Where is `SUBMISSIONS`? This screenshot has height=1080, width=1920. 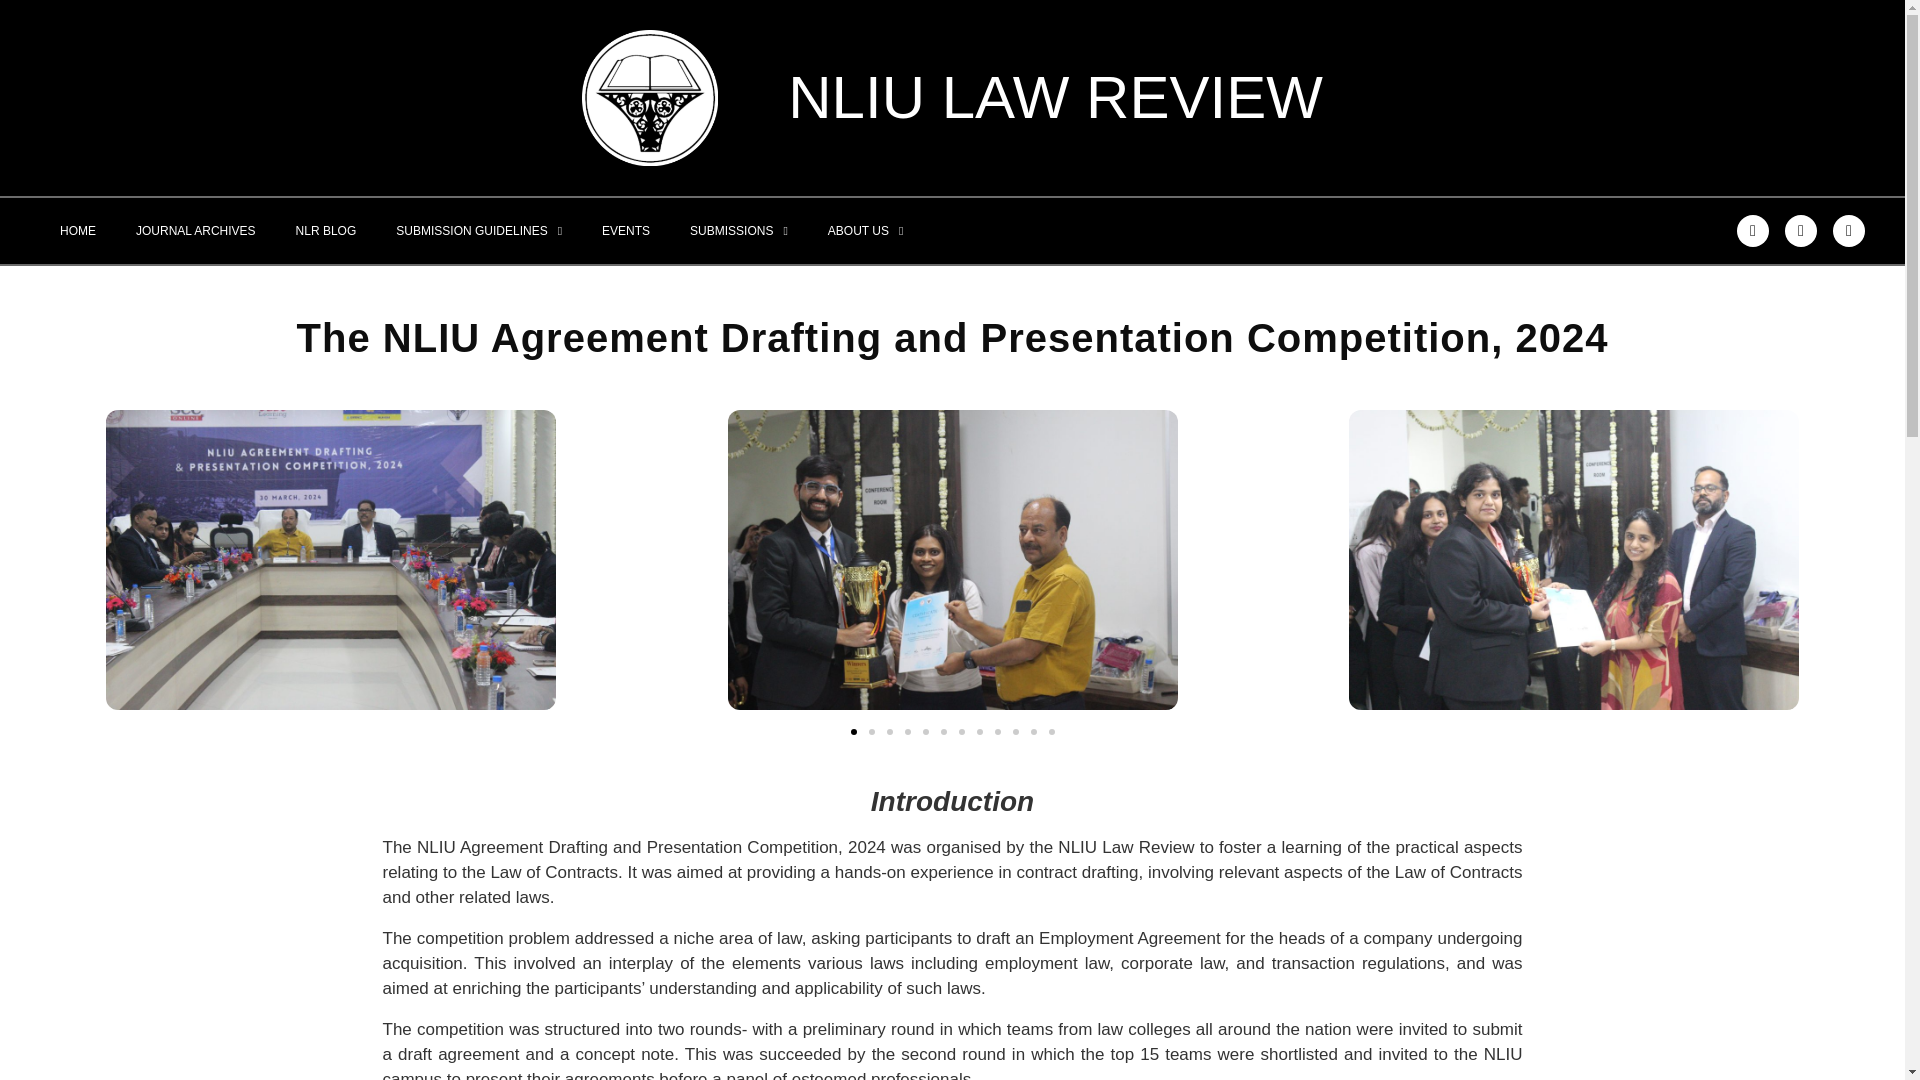 SUBMISSIONS is located at coordinates (739, 230).